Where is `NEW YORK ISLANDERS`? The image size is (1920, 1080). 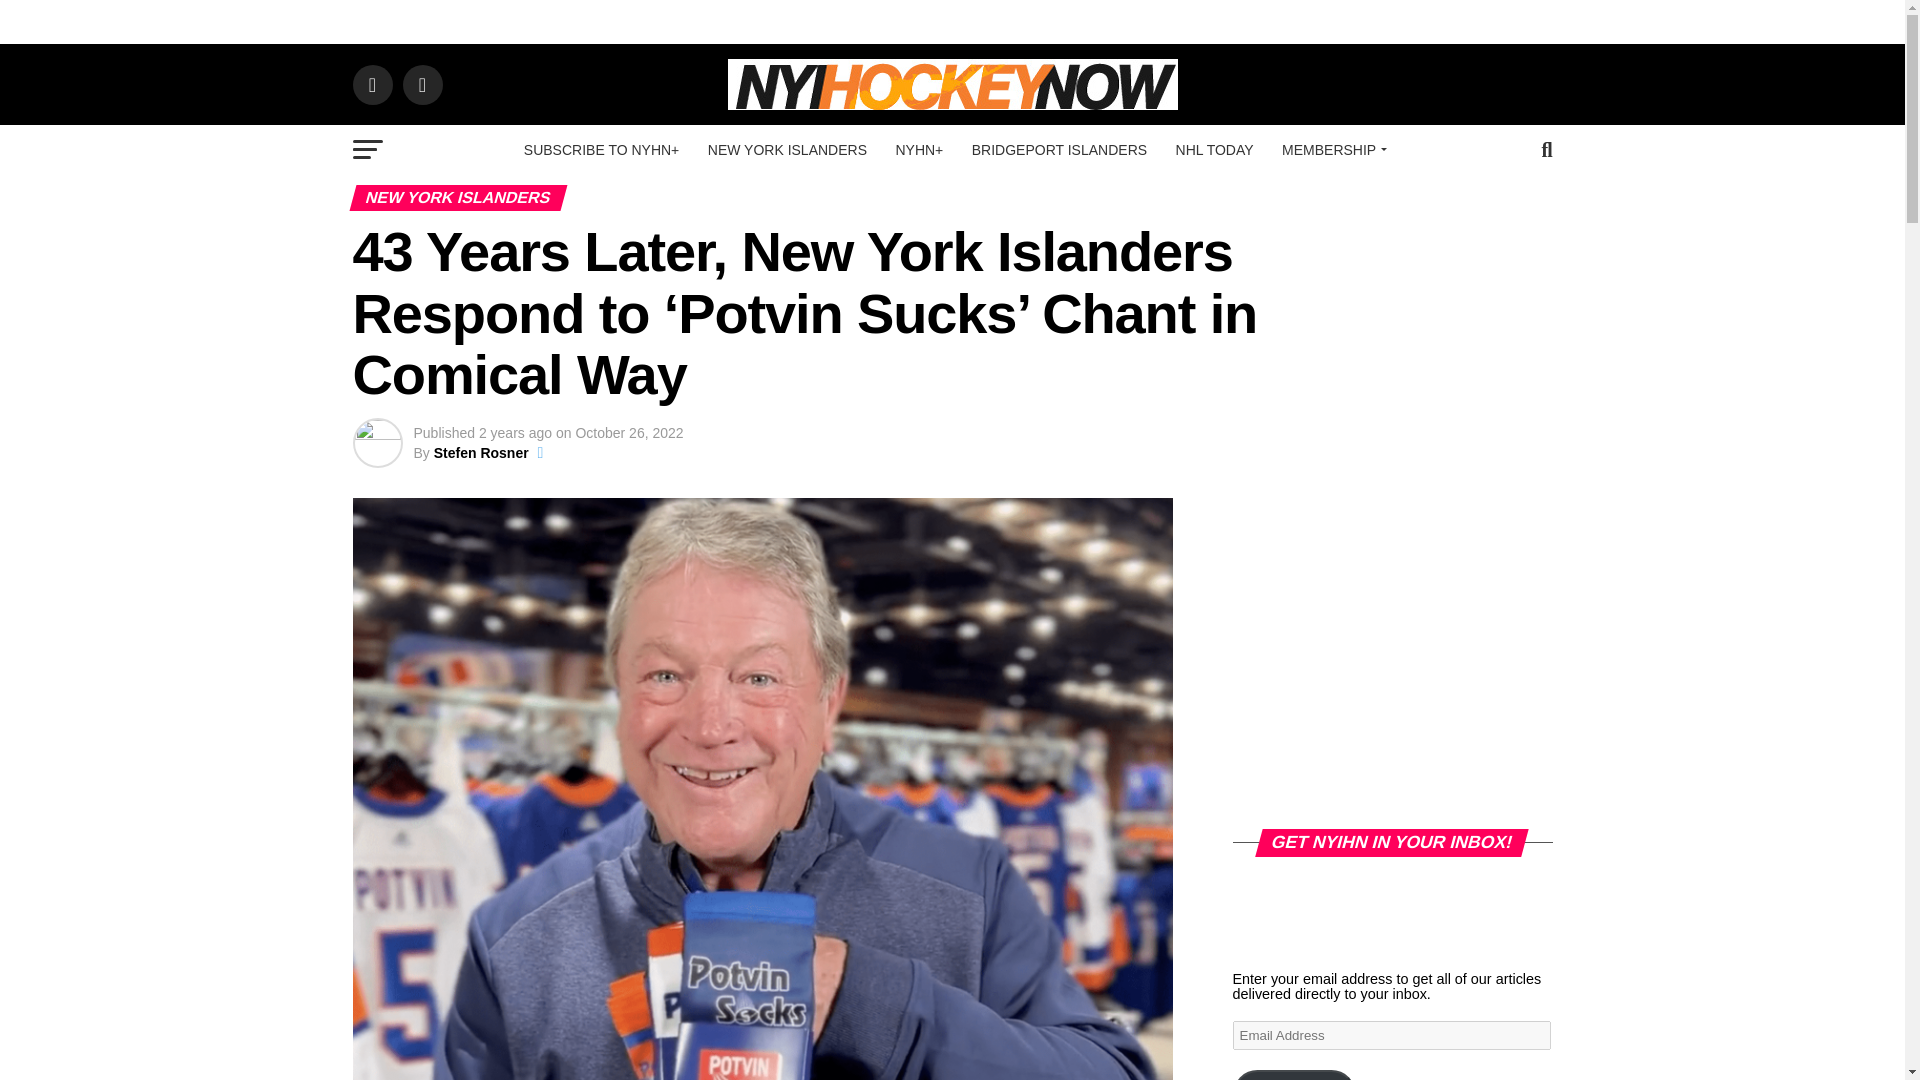
NEW YORK ISLANDERS is located at coordinates (787, 150).